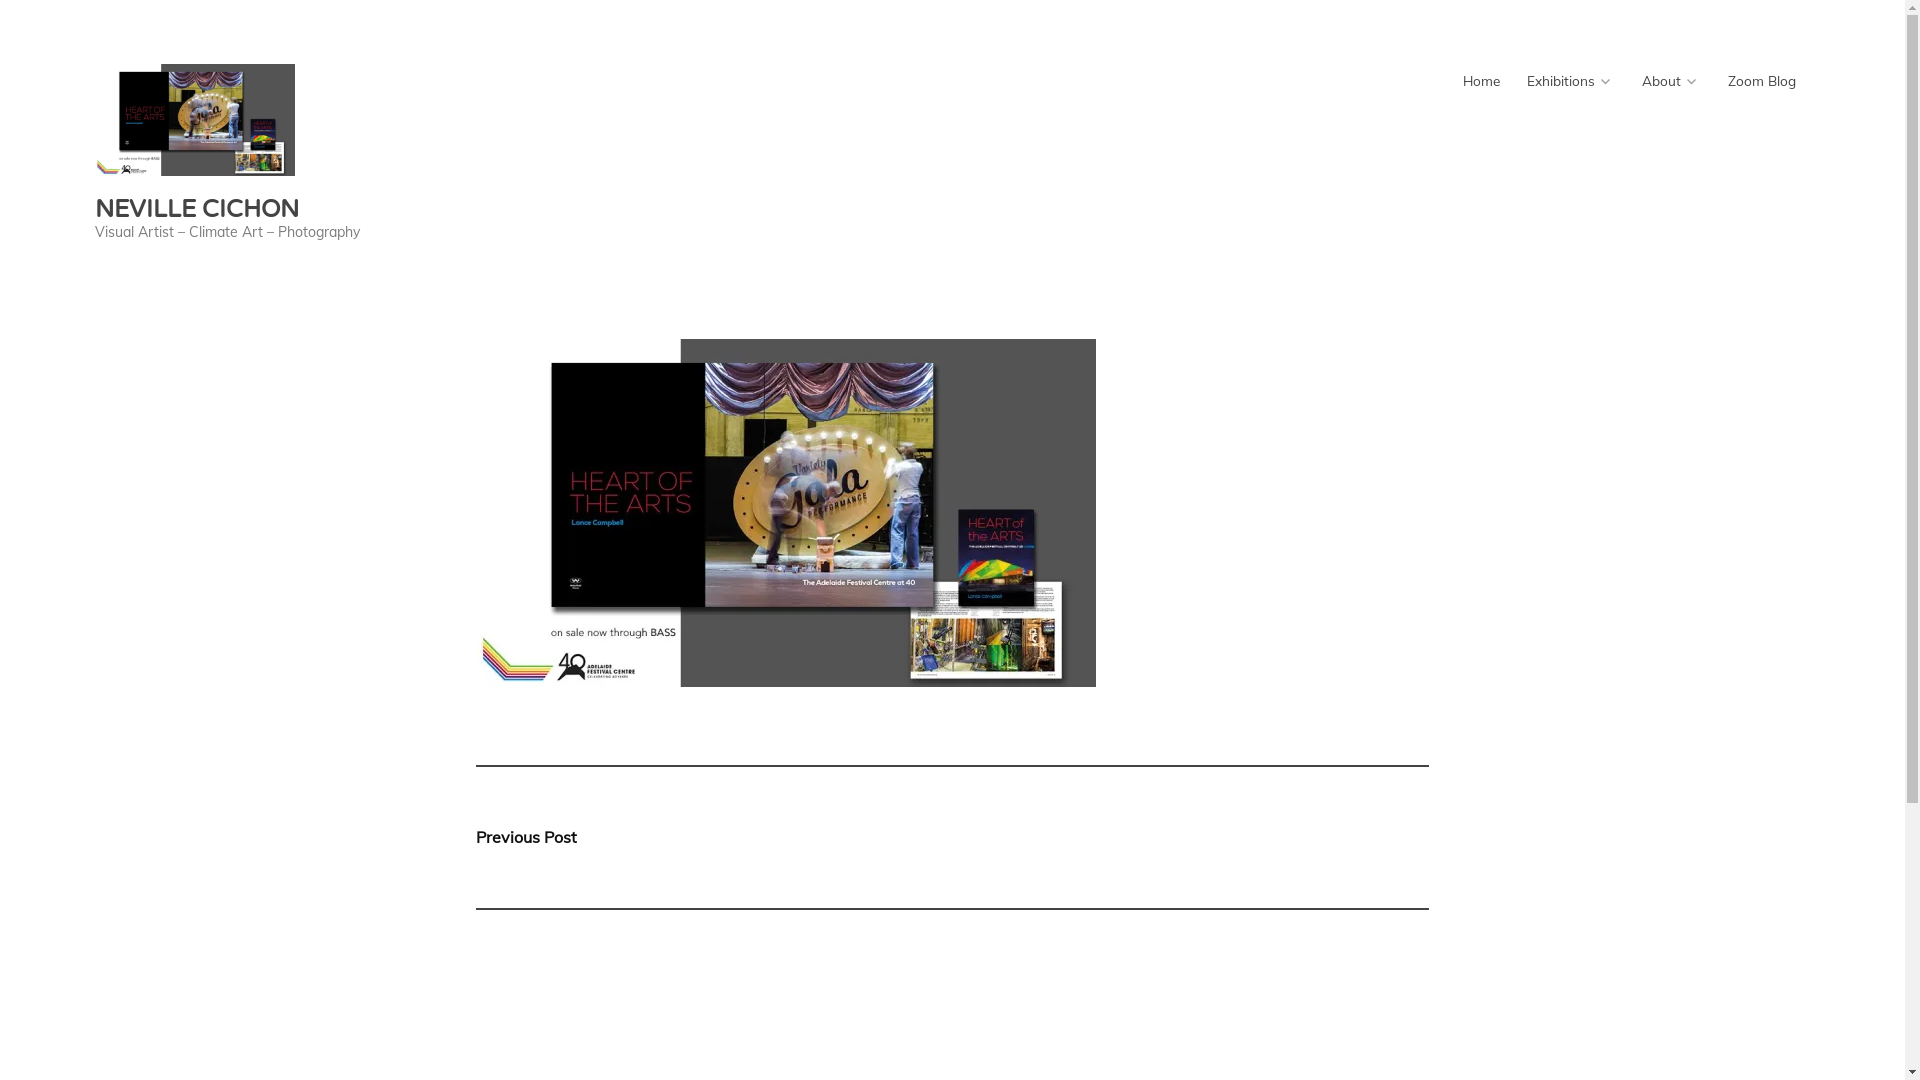 The height and width of the screenshot is (1080, 1920). Describe the element at coordinates (1671, 81) in the screenshot. I see `About` at that location.